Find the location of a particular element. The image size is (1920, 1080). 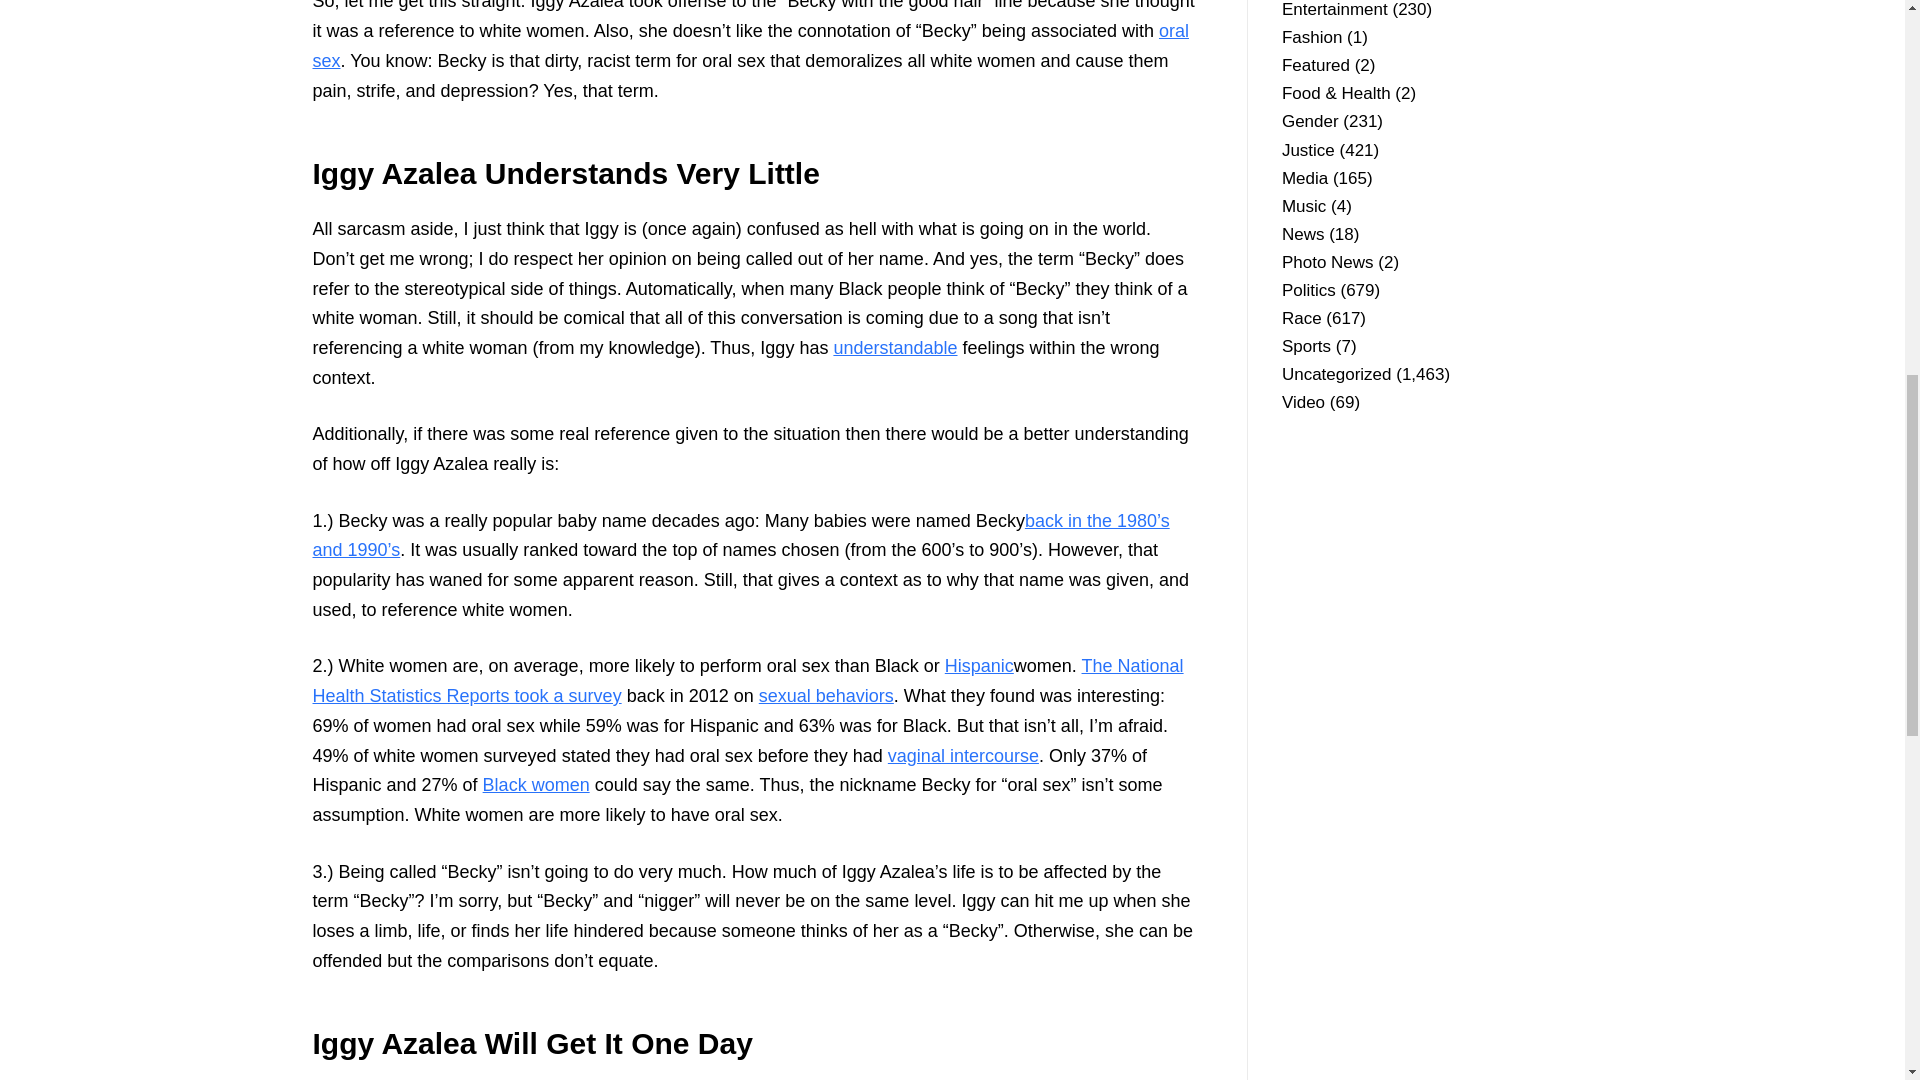

Black people is located at coordinates (536, 784).